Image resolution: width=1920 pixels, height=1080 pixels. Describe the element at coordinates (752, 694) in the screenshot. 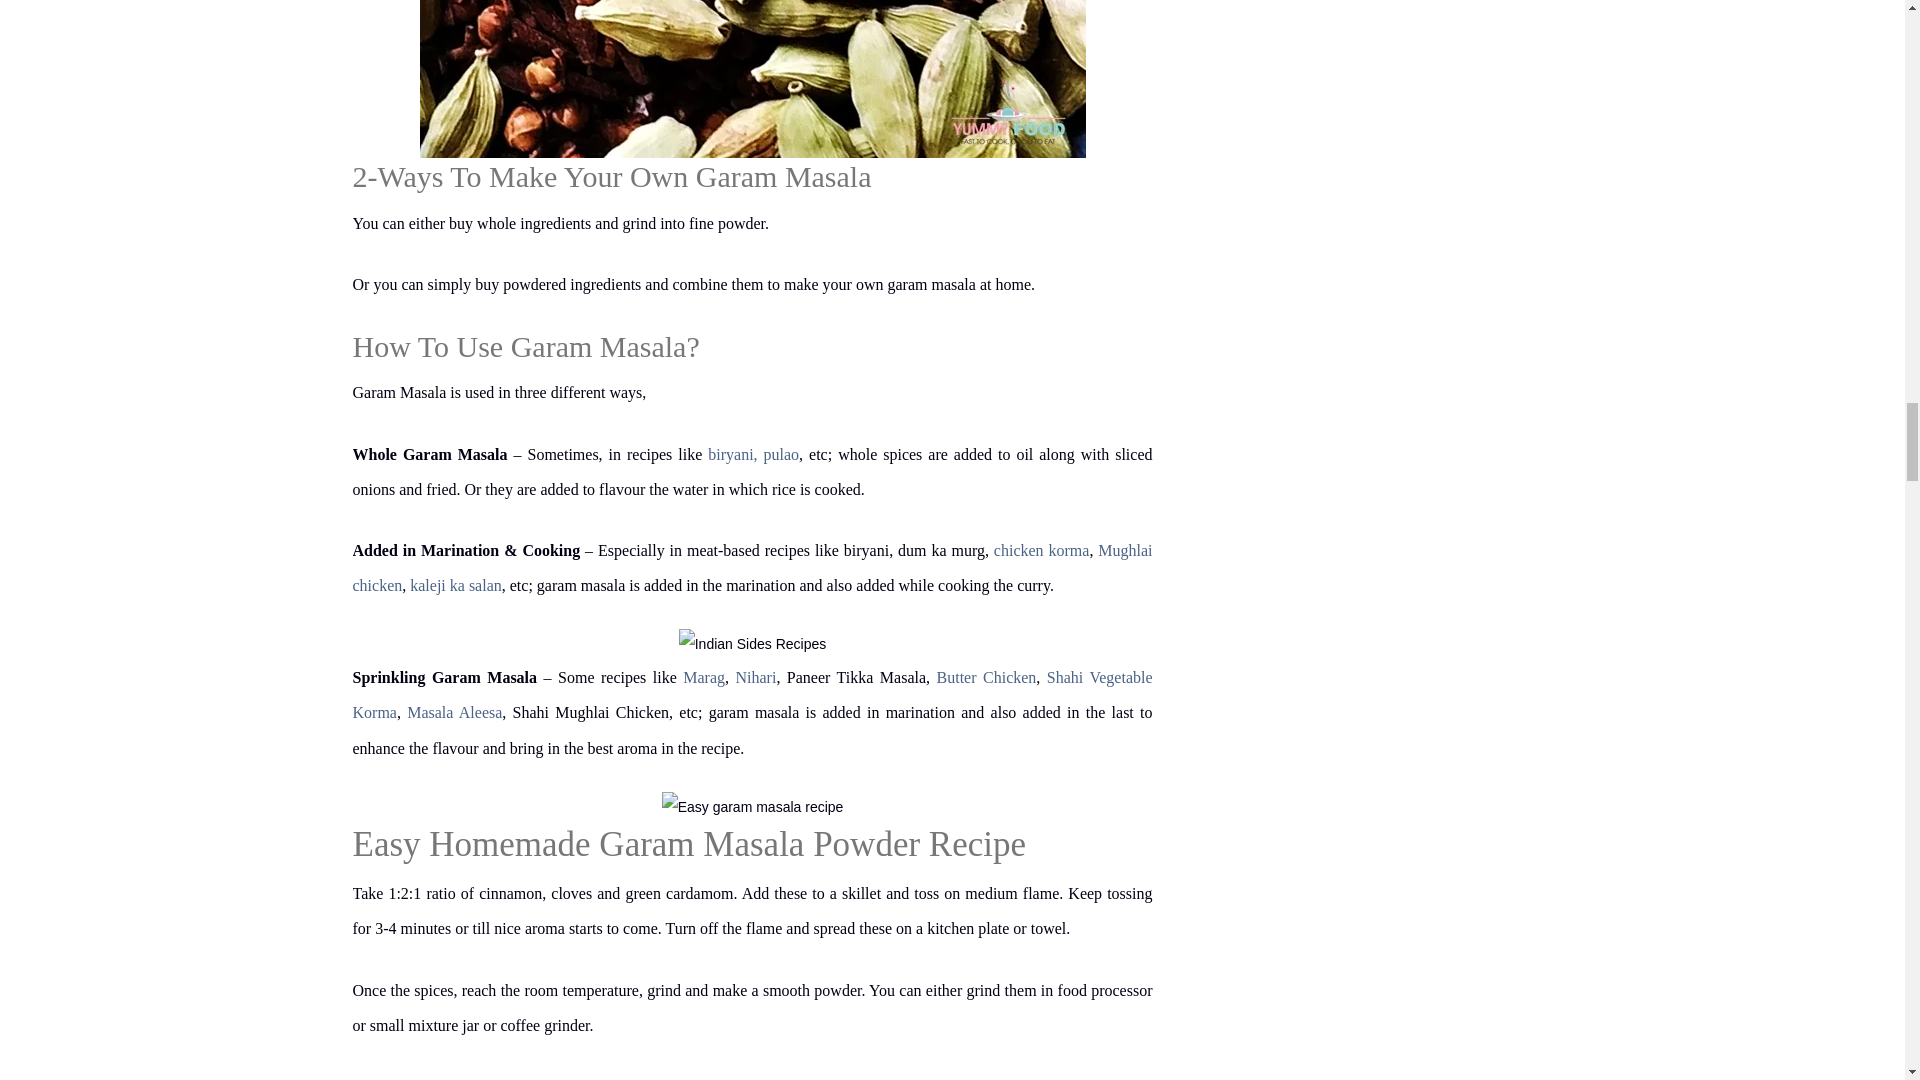

I see `Shahi Vegetable Korma` at that location.